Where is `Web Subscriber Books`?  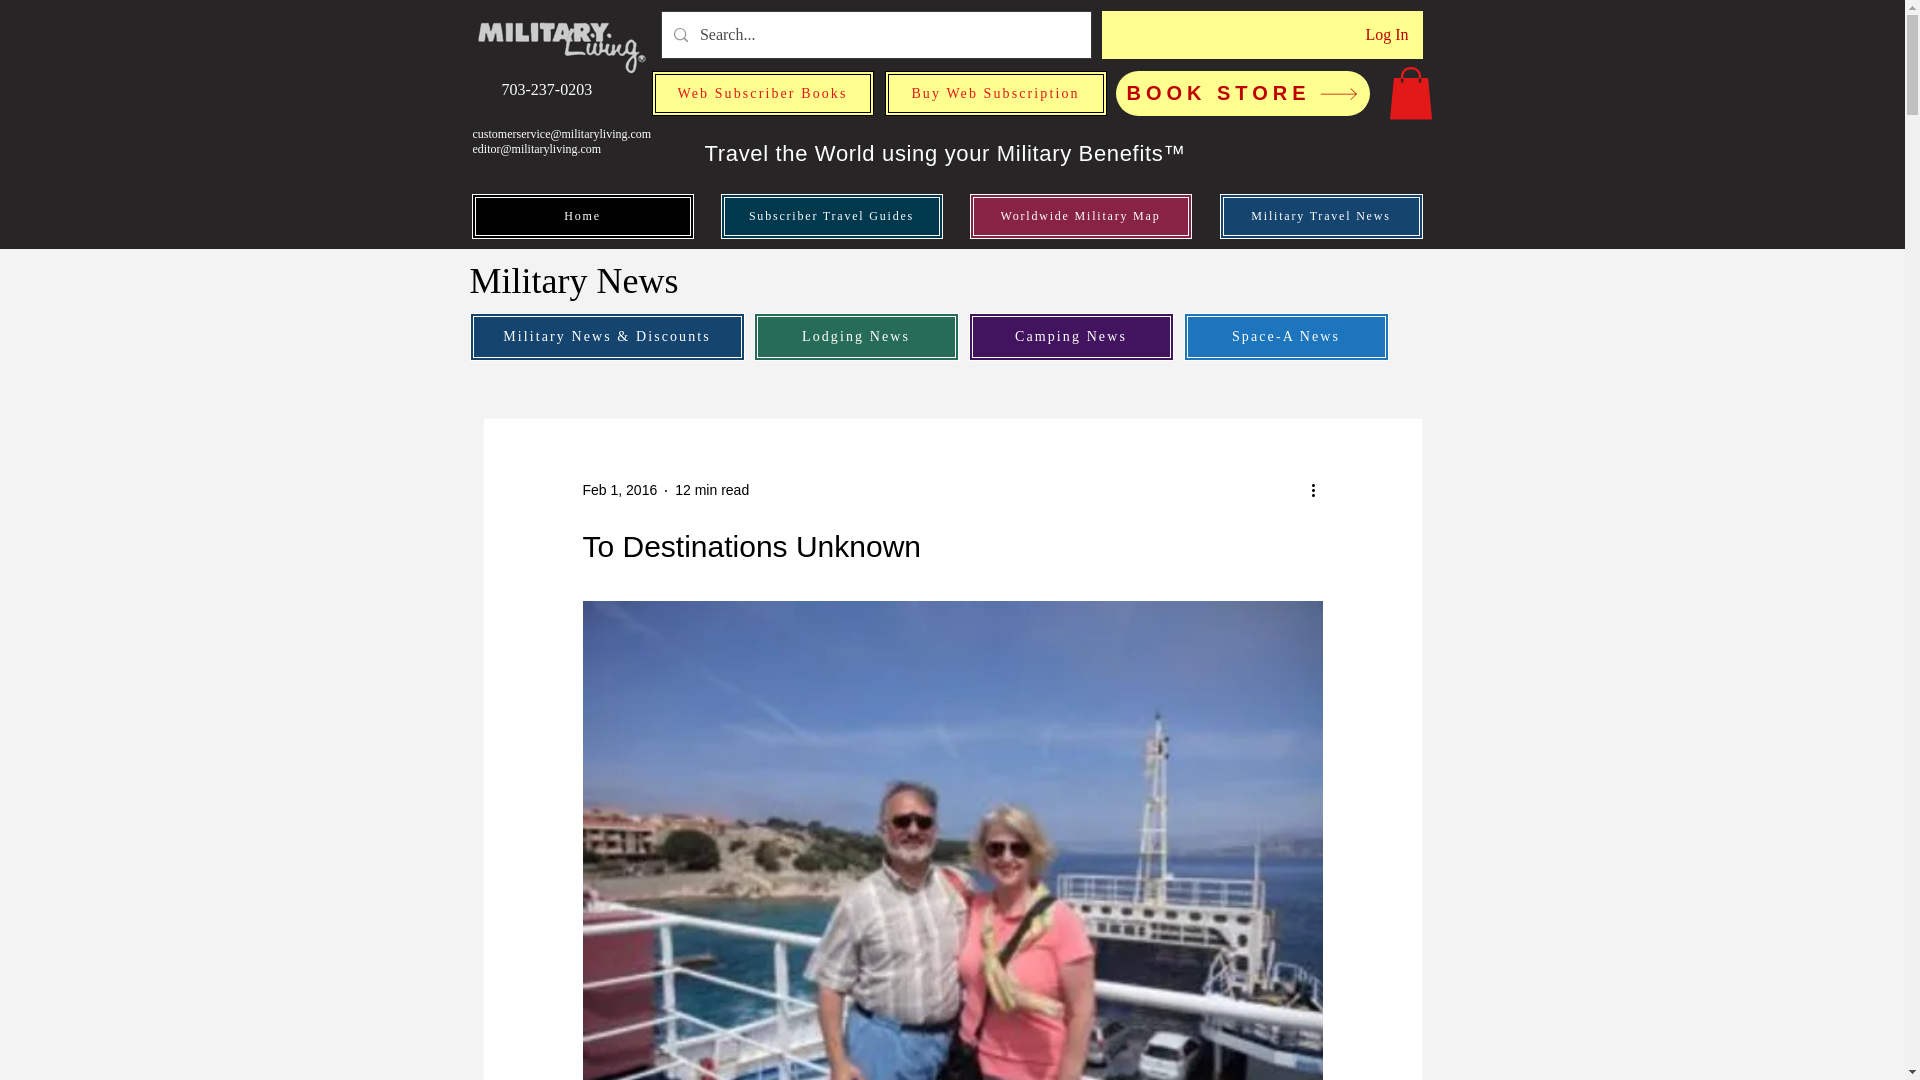
Web Subscriber Books is located at coordinates (762, 93).